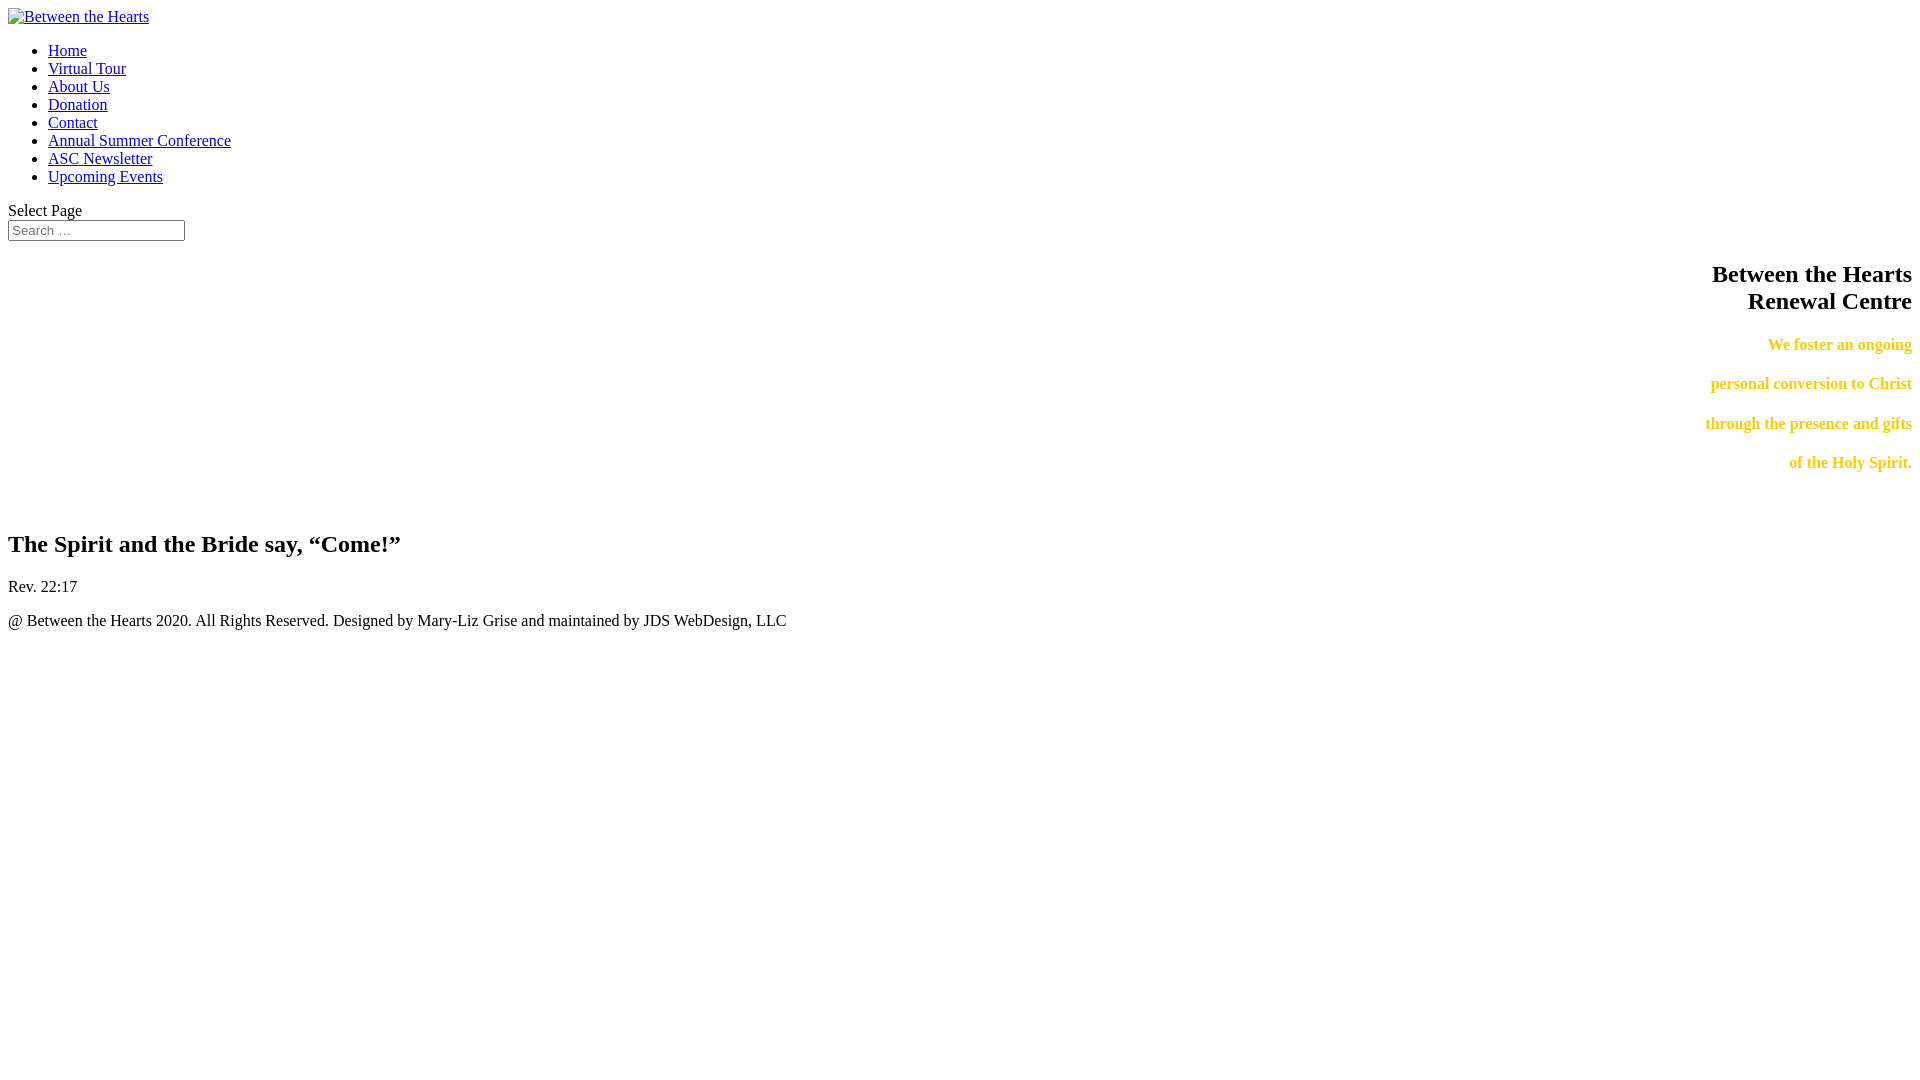 The width and height of the screenshot is (1920, 1080). What do you see at coordinates (100, 158) in the screenshot?
I see `ASC Newsletter` at bounding box center [100, 158].